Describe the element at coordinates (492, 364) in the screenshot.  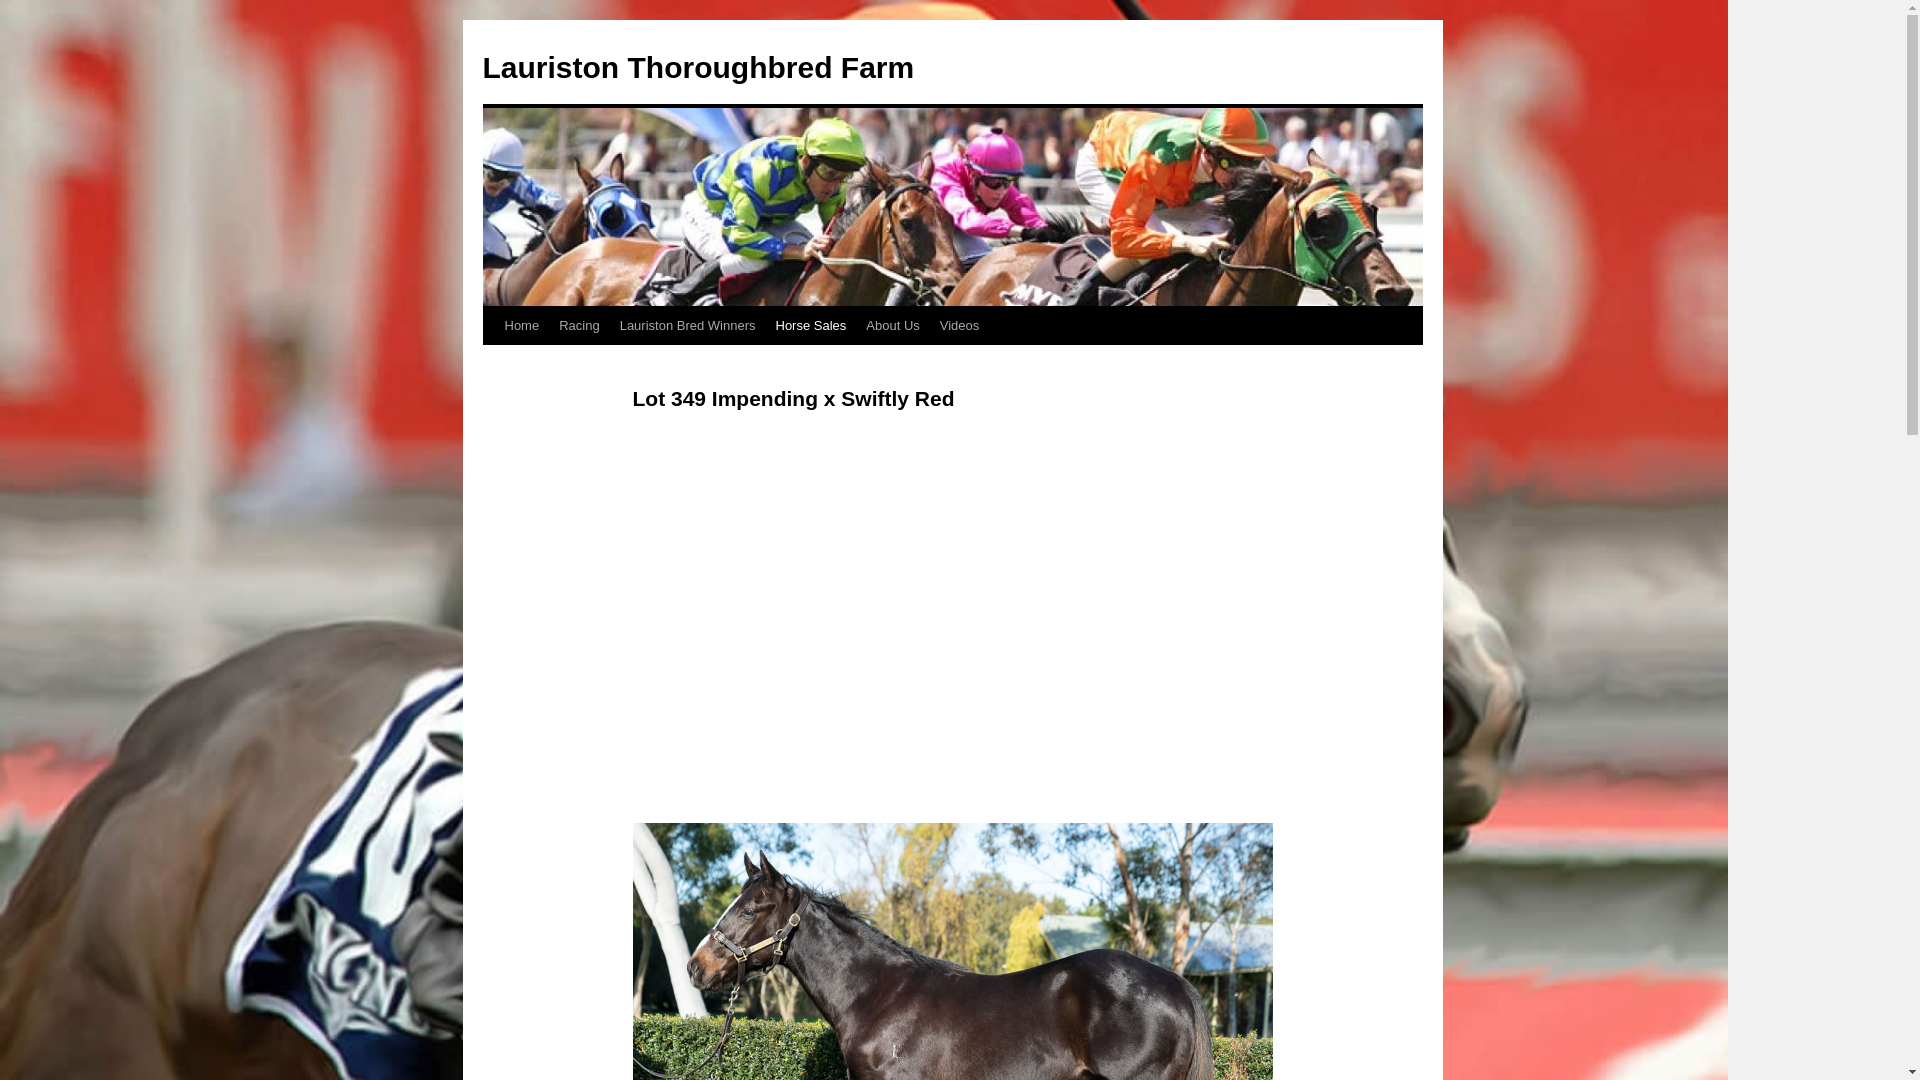
I see `Skip to content` at that location.